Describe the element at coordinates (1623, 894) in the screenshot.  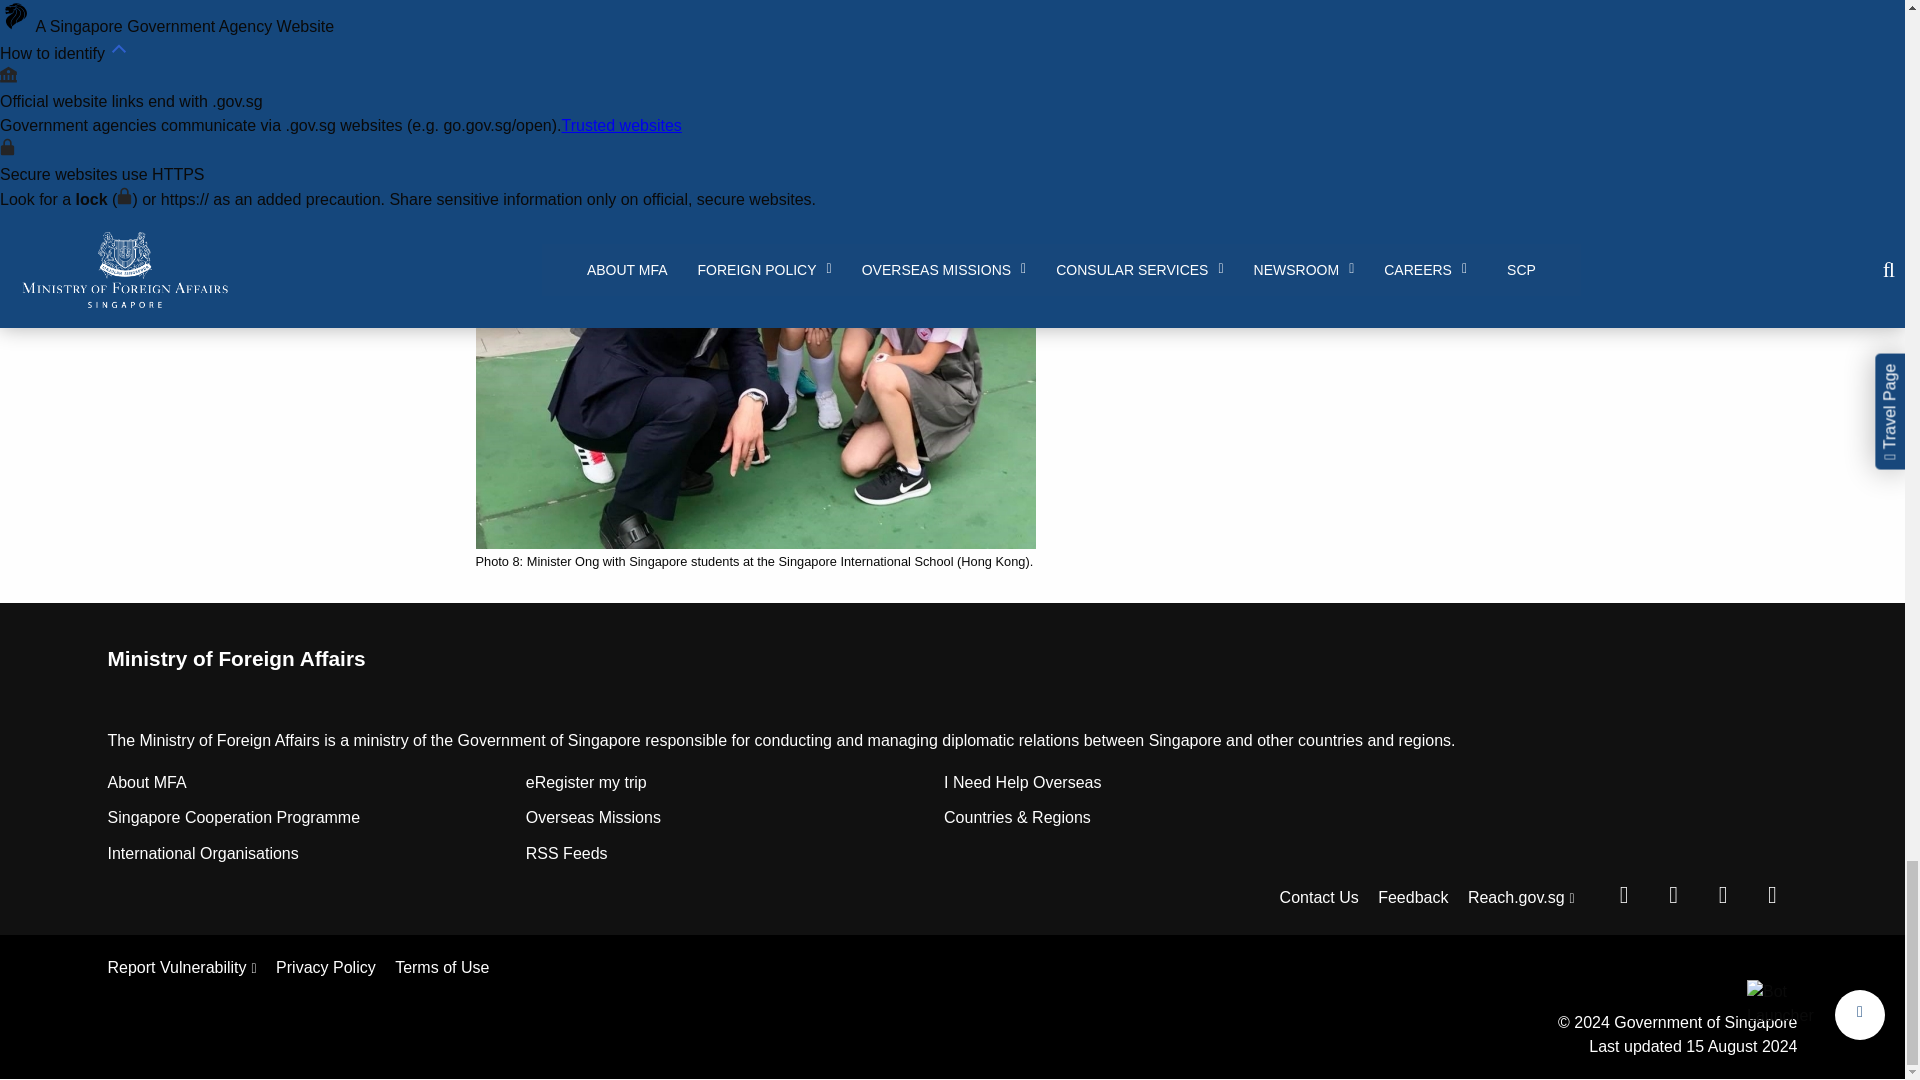
I see `MFA Facebook` at that location.